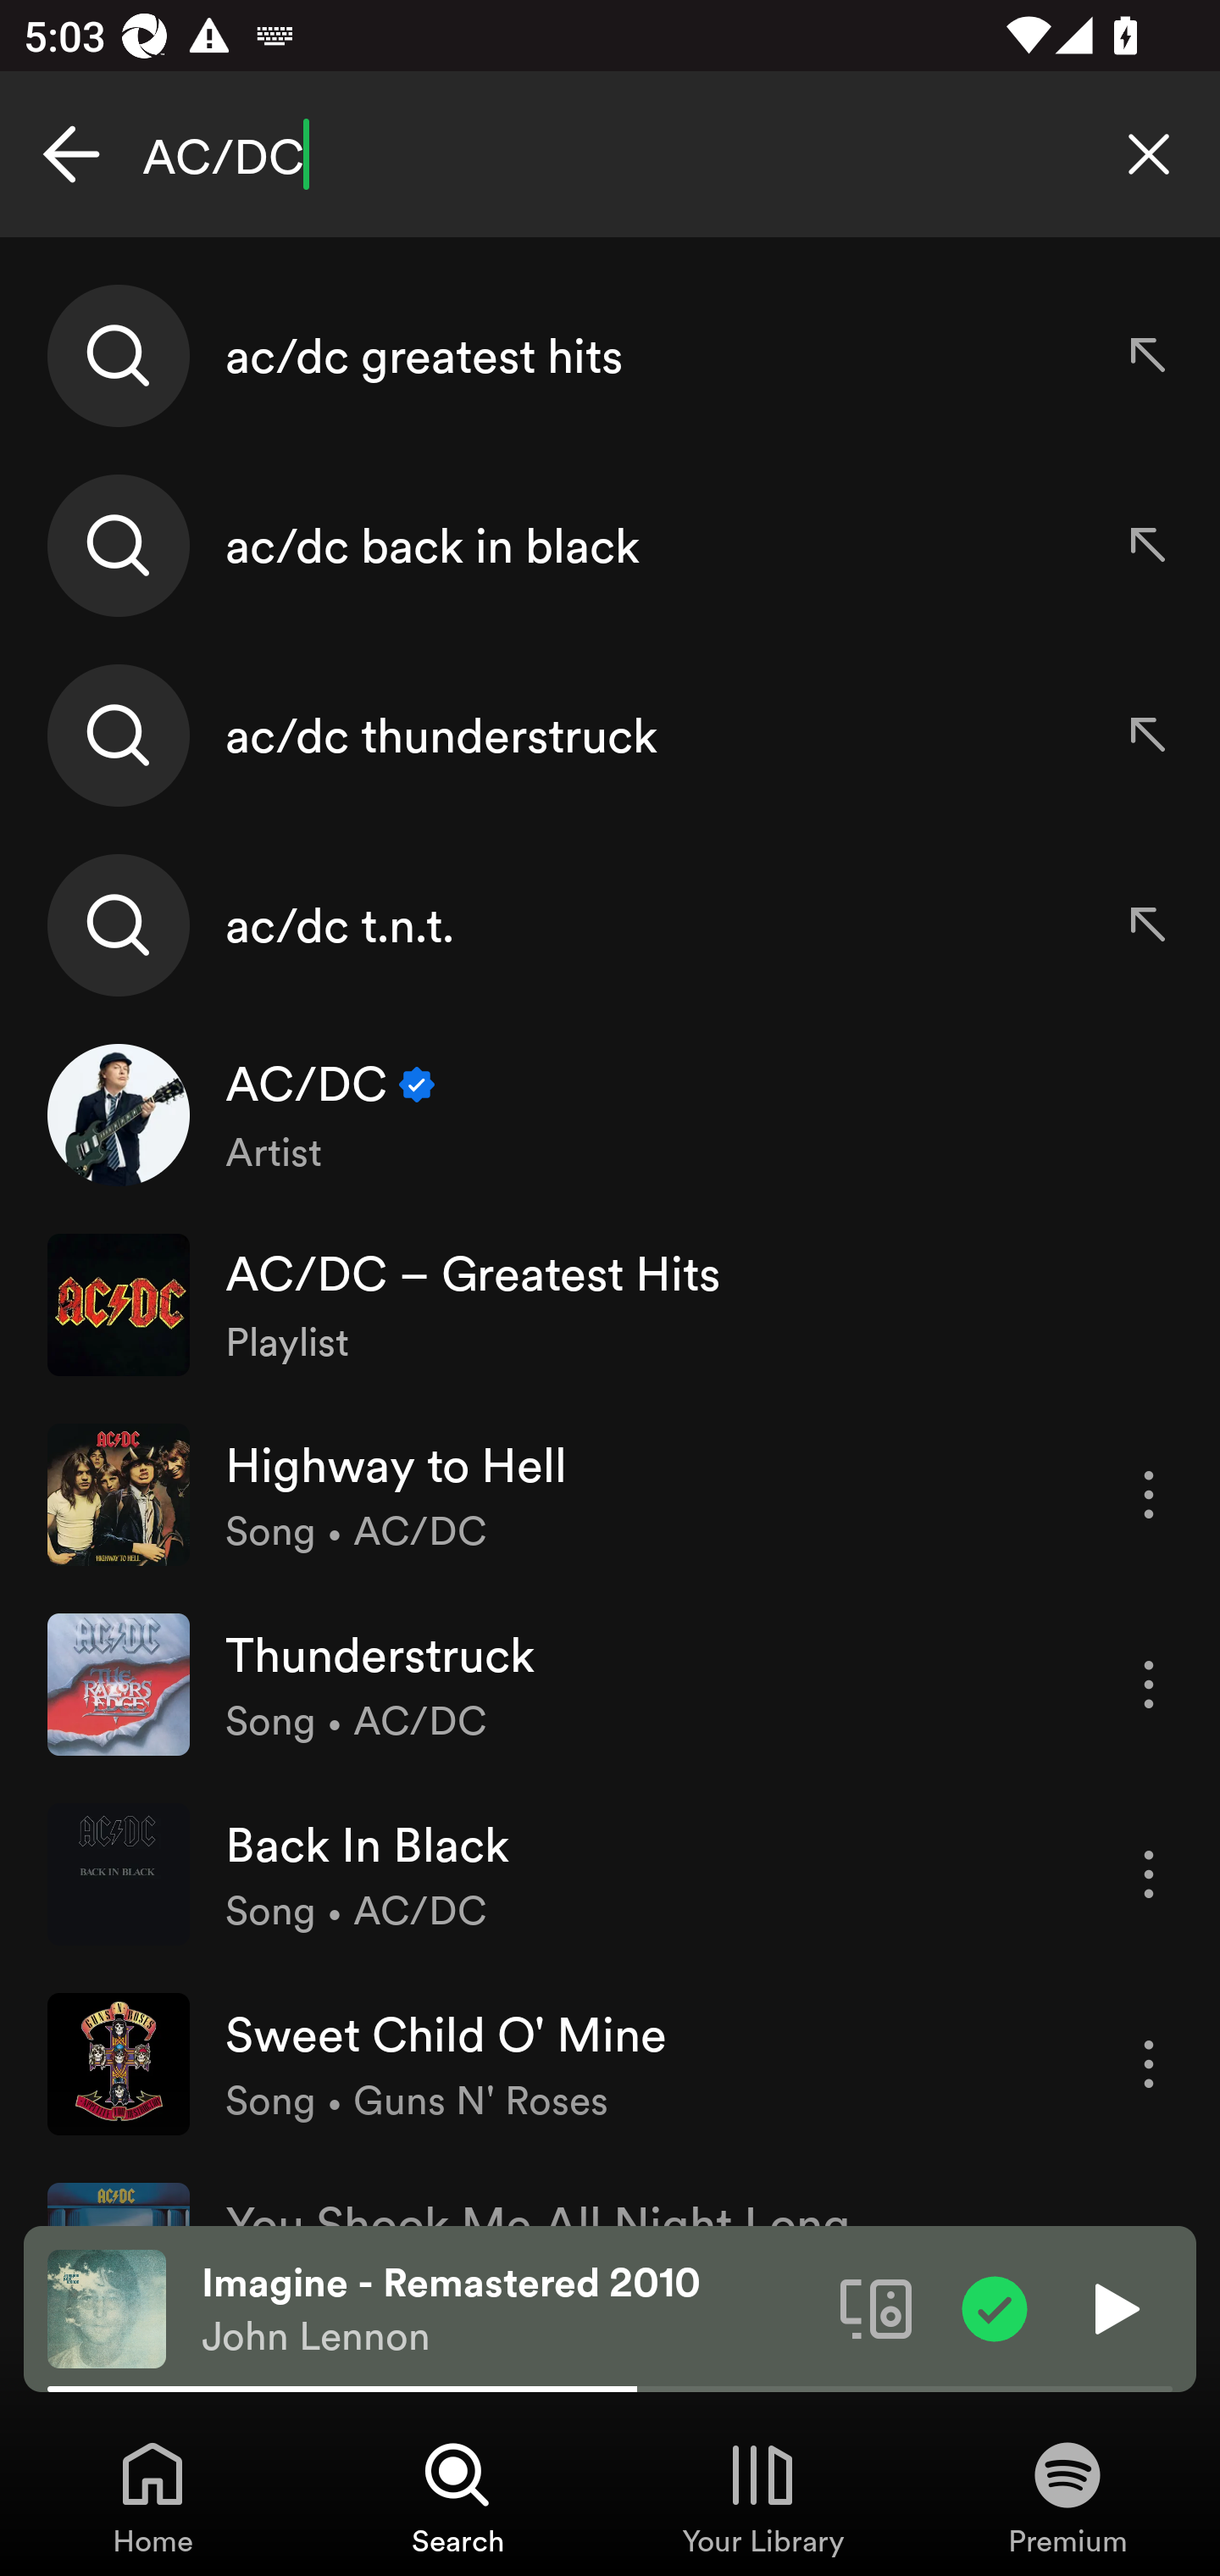 This screenshot has height=2576, width=1220. I want to click on ac/dc t.n.t., so click(610, 924).